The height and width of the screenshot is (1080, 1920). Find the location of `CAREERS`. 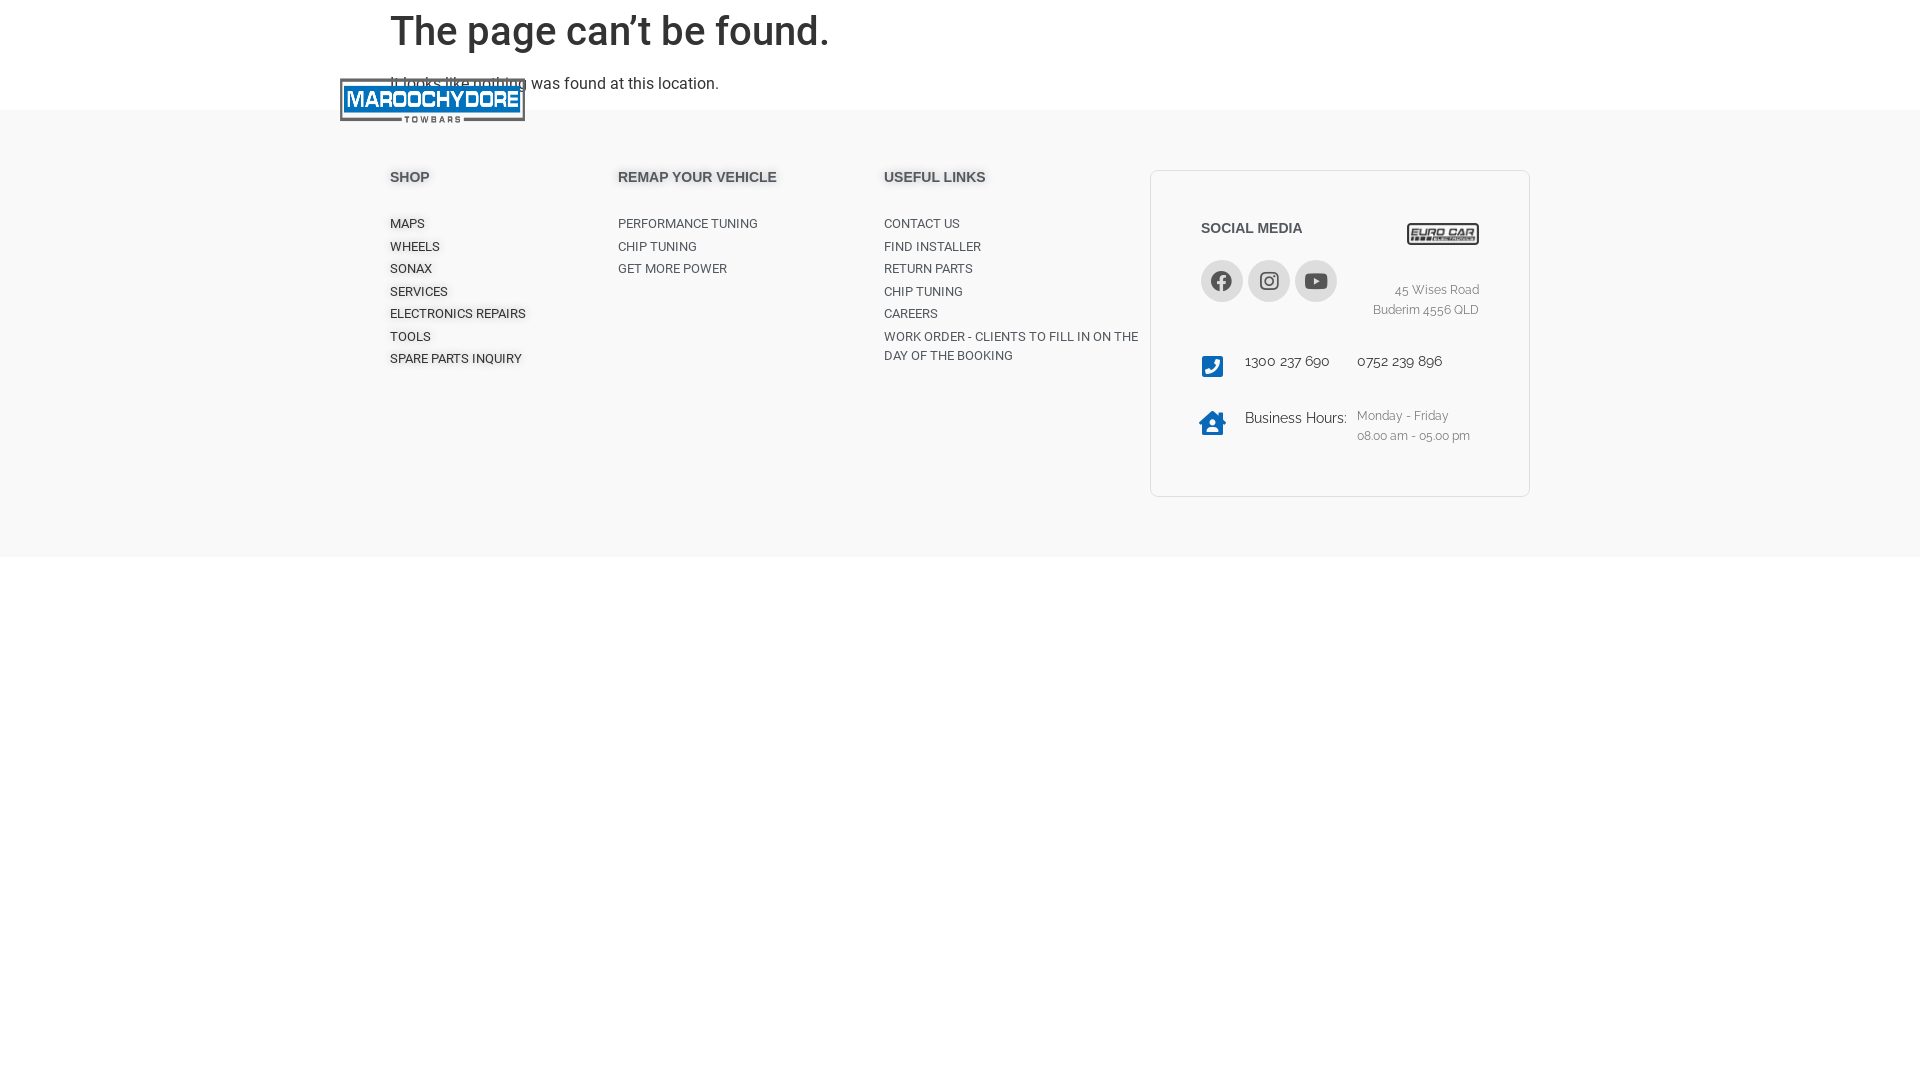

CAREERS is located at coordinates (1017, 314).